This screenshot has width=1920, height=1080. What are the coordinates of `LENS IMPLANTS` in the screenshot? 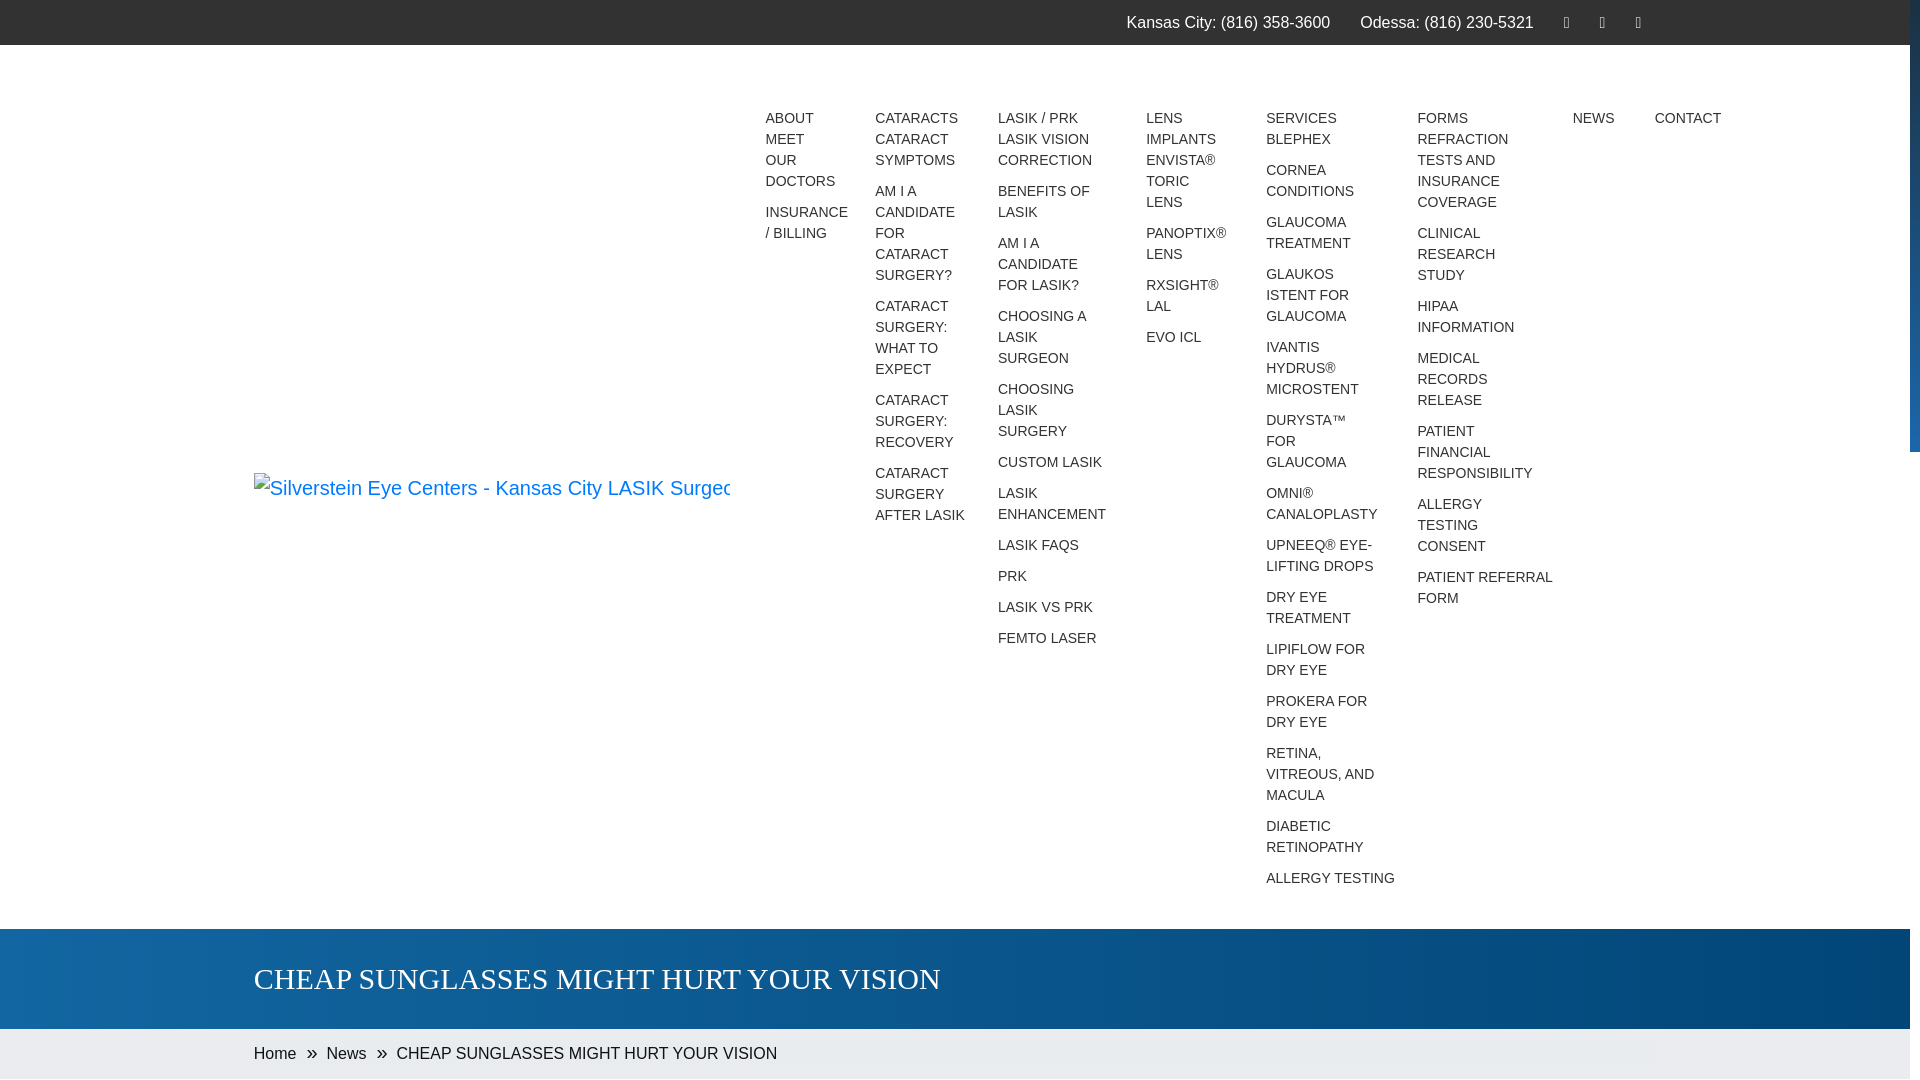 It's located at (1186, 129).